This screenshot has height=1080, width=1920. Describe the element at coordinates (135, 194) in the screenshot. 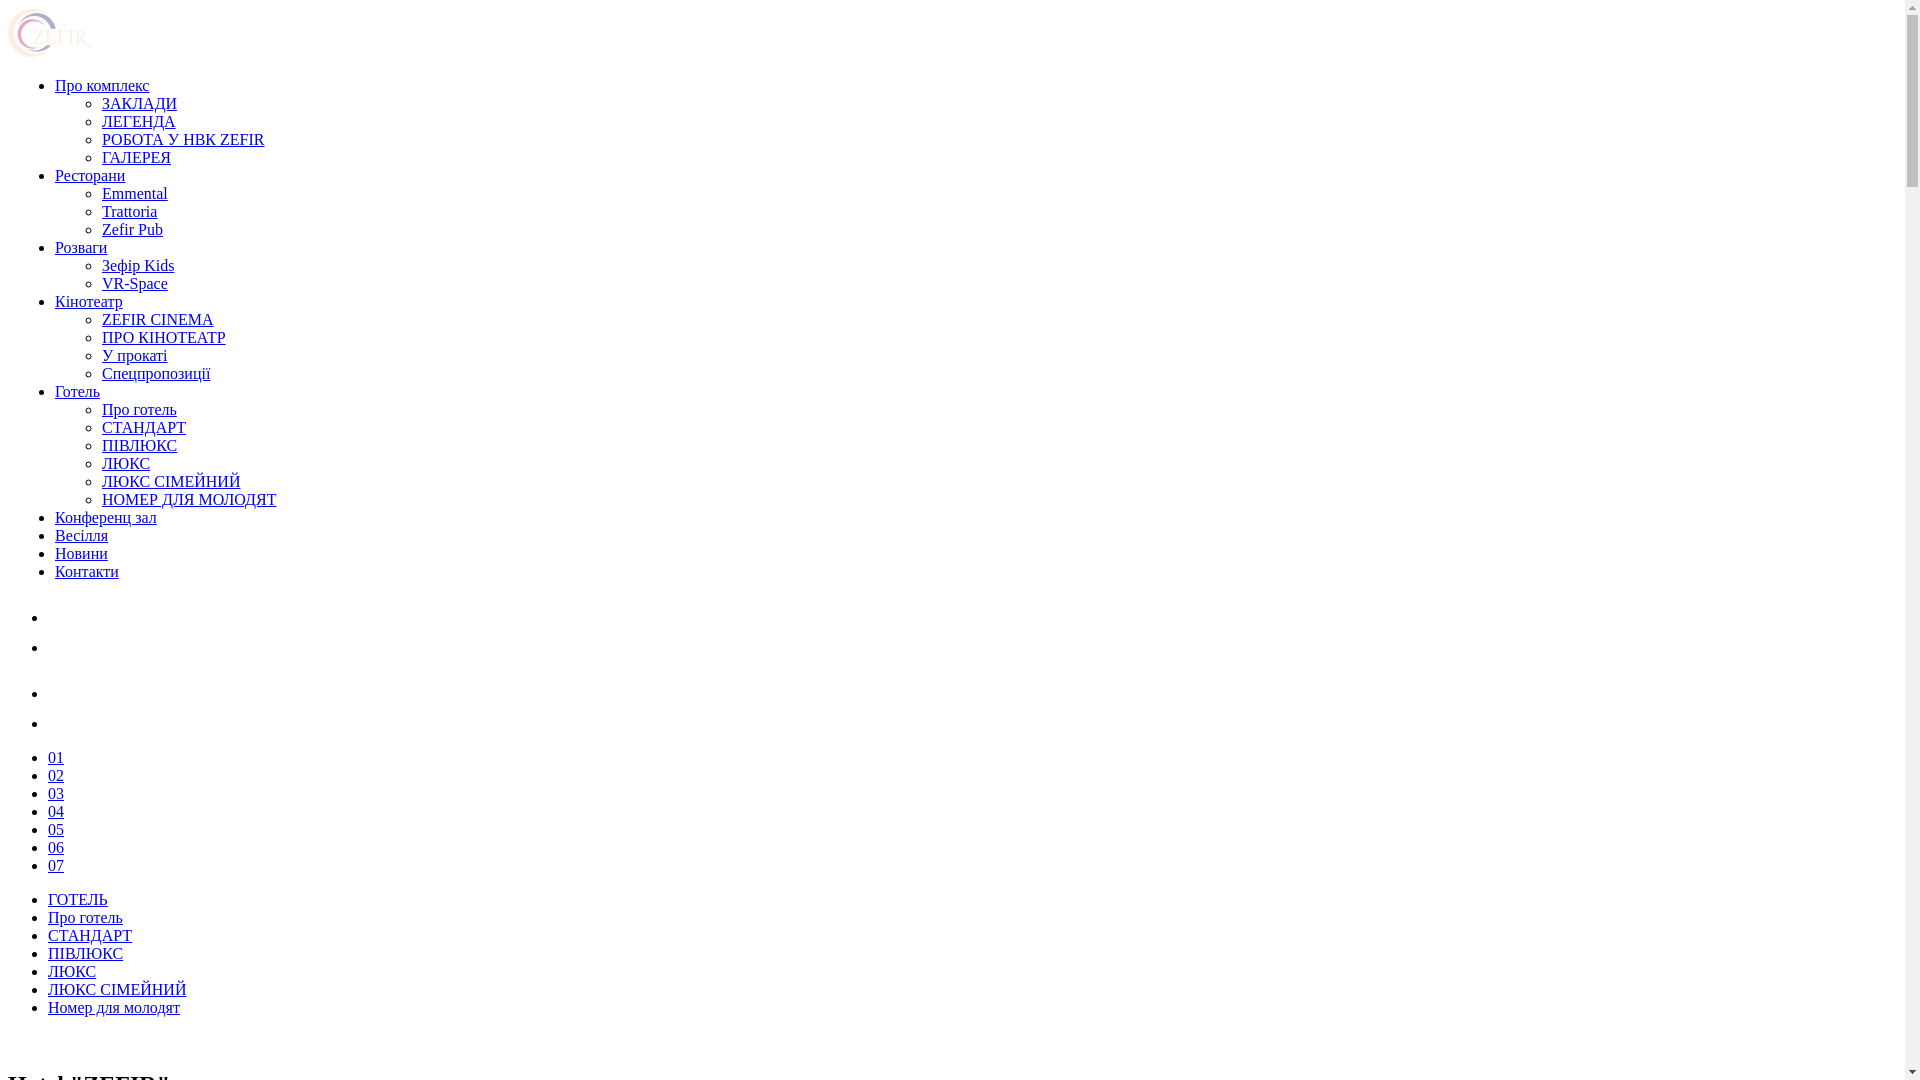

I see `Emmental` at that location.